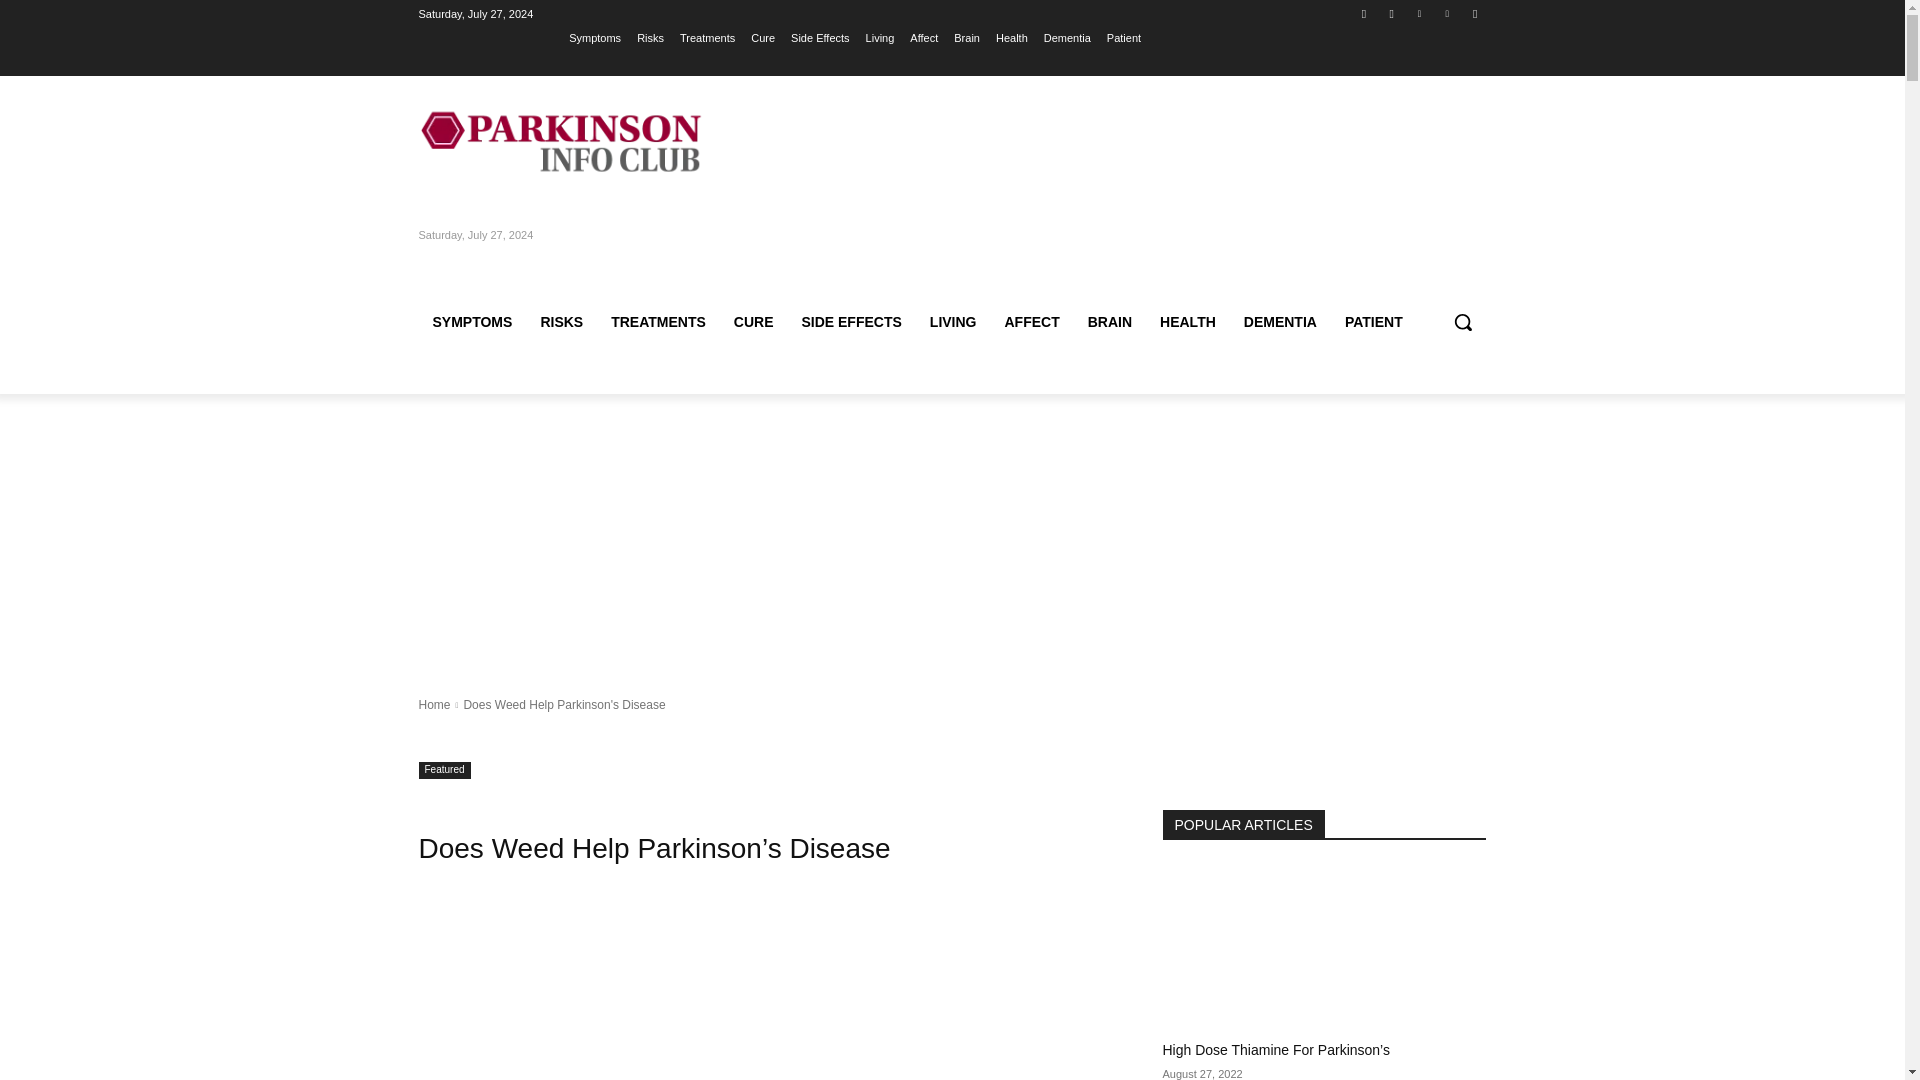  I want to click on Vimeo, so click(1448, 13).